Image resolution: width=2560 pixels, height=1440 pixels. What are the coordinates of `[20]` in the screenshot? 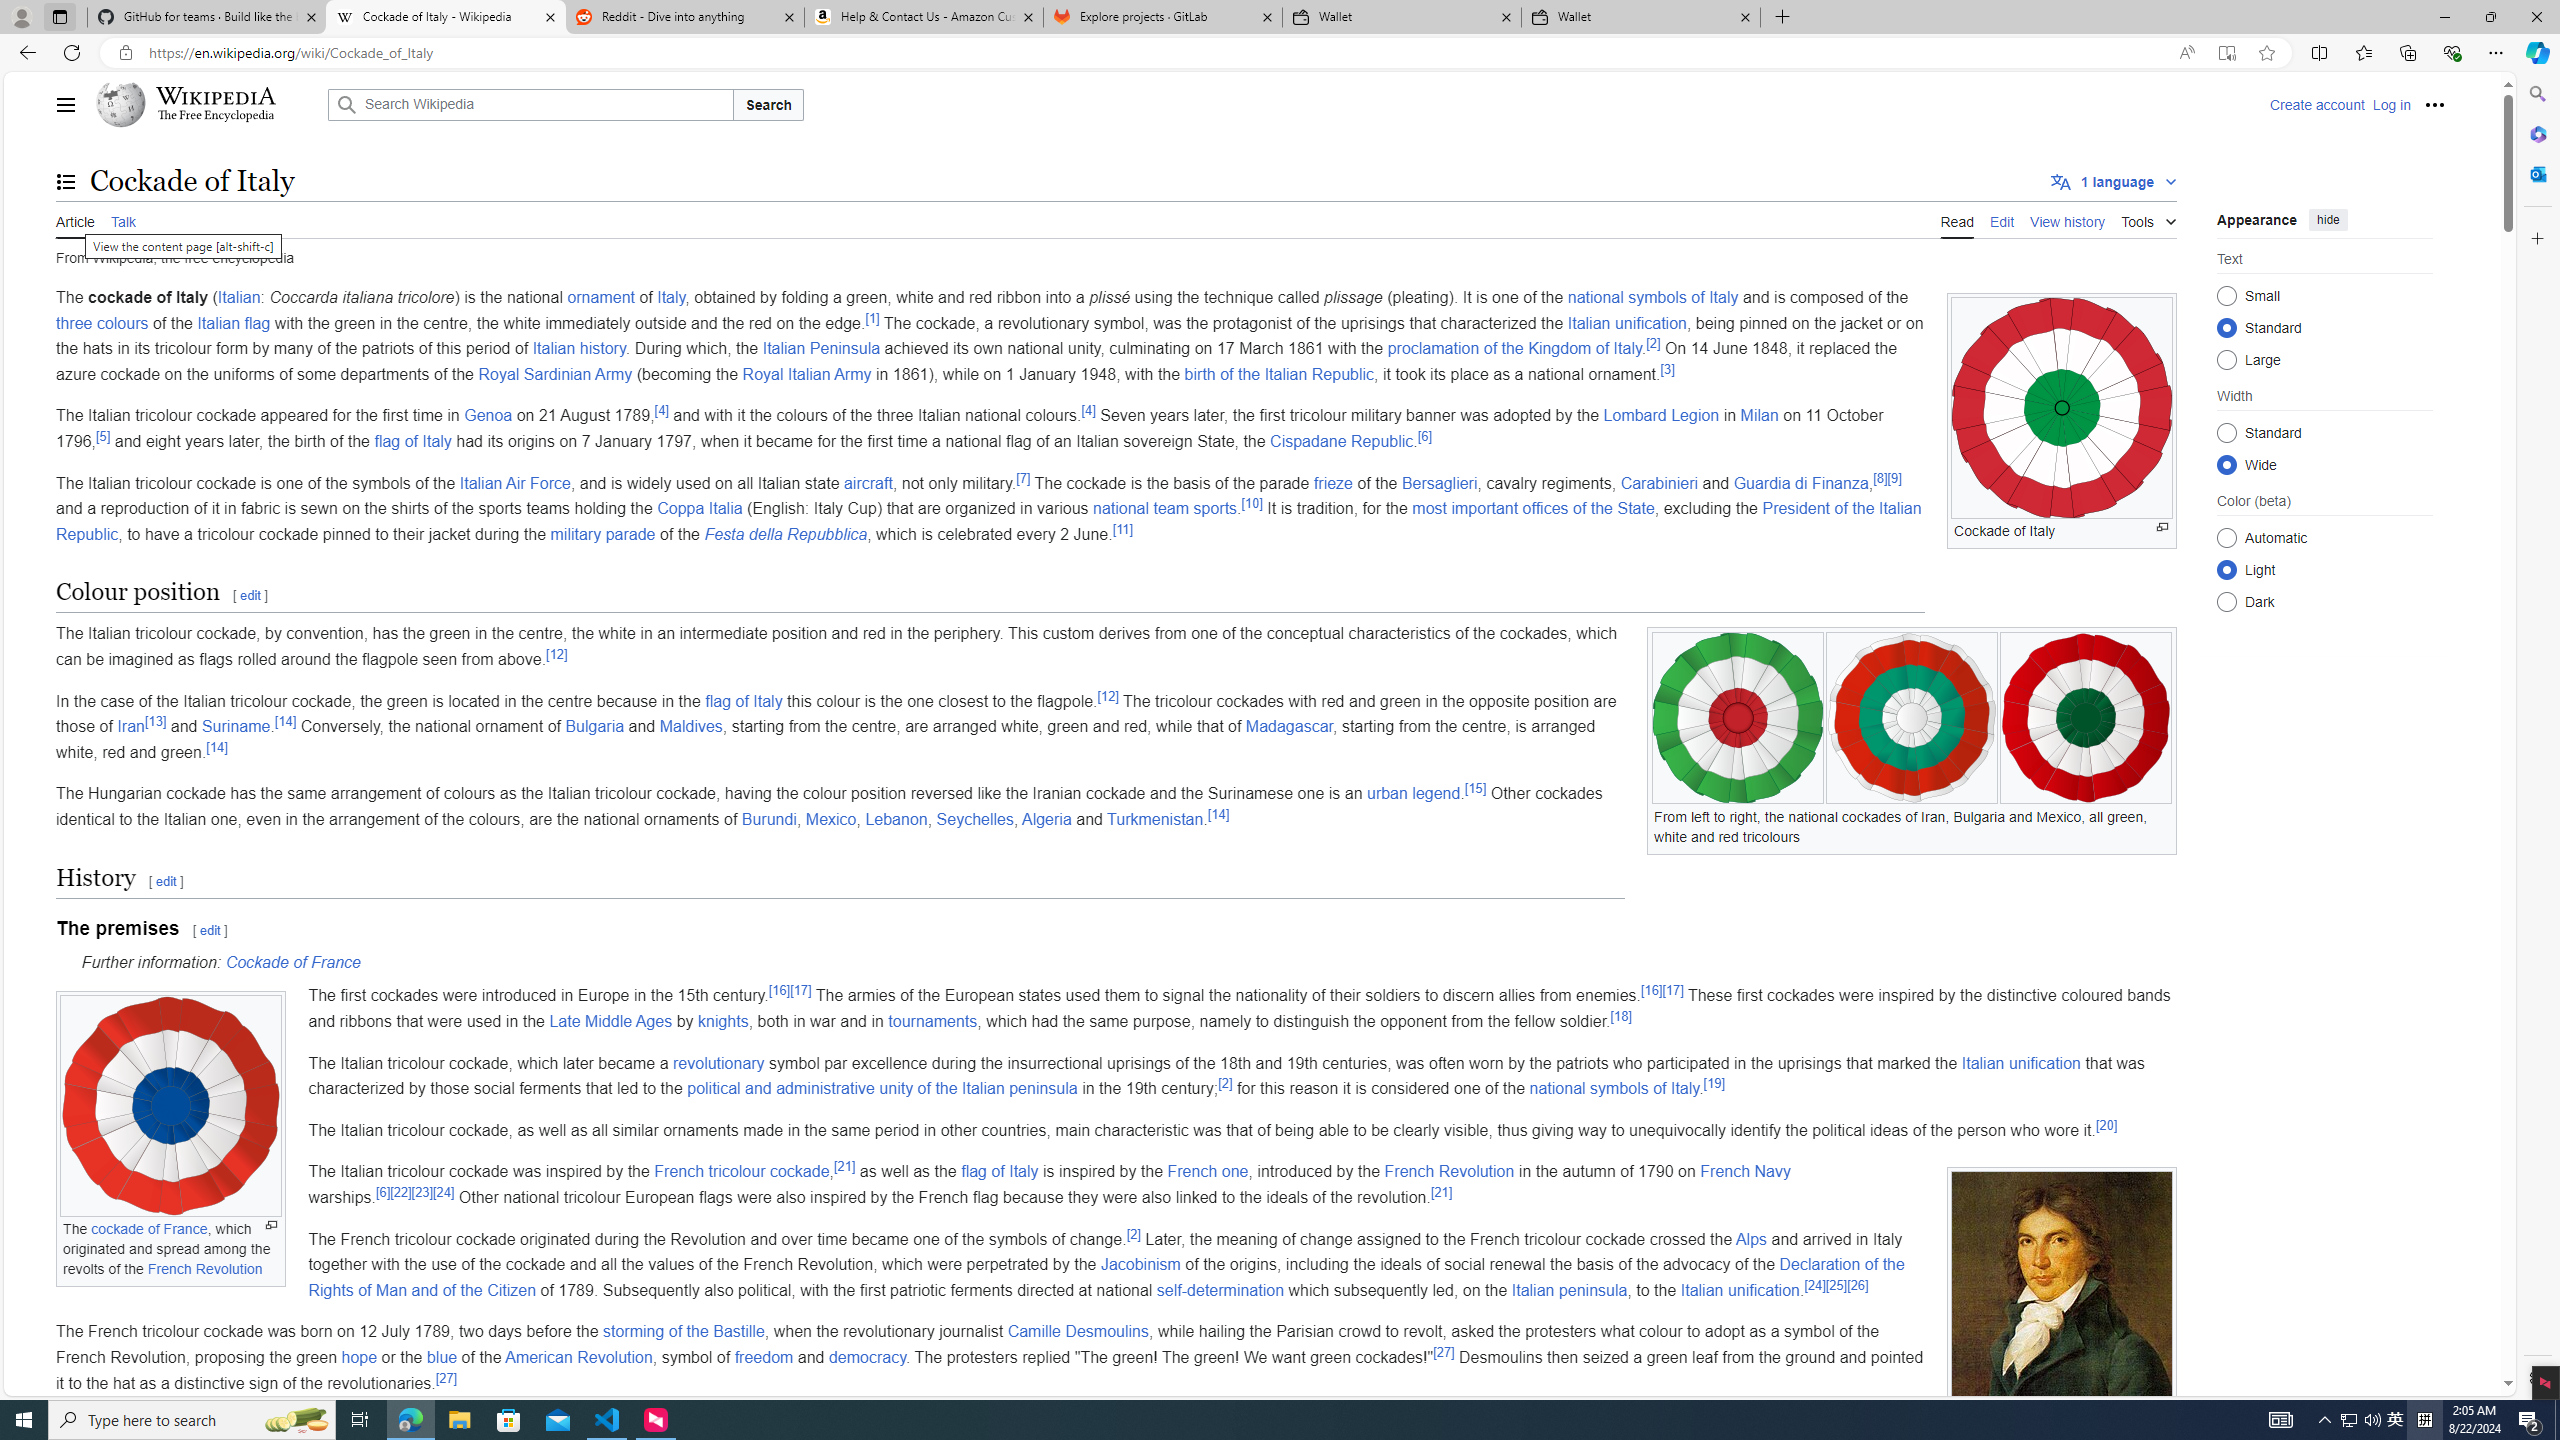 It's located at (2106, 1125).